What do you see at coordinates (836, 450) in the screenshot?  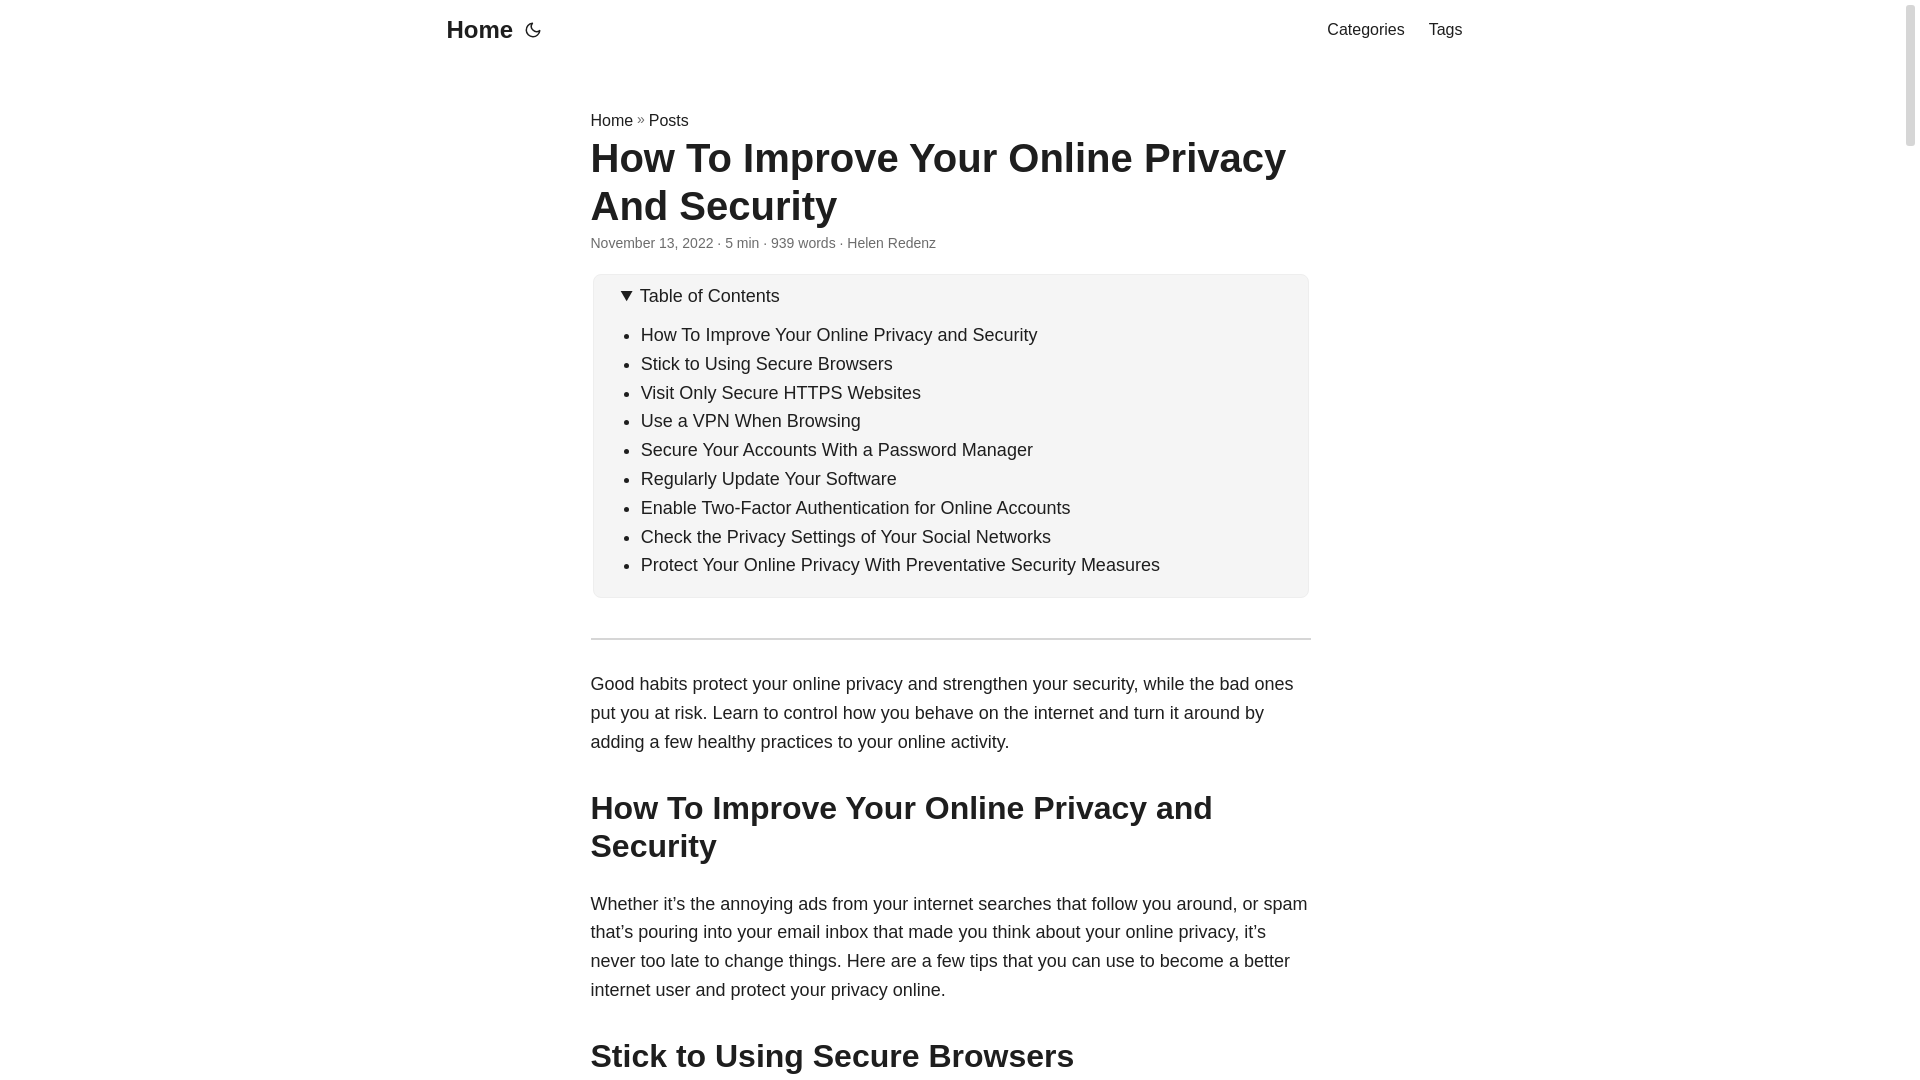 I see `Secure Your Accounts With a Password Manager` at bounding box center [836, 450].